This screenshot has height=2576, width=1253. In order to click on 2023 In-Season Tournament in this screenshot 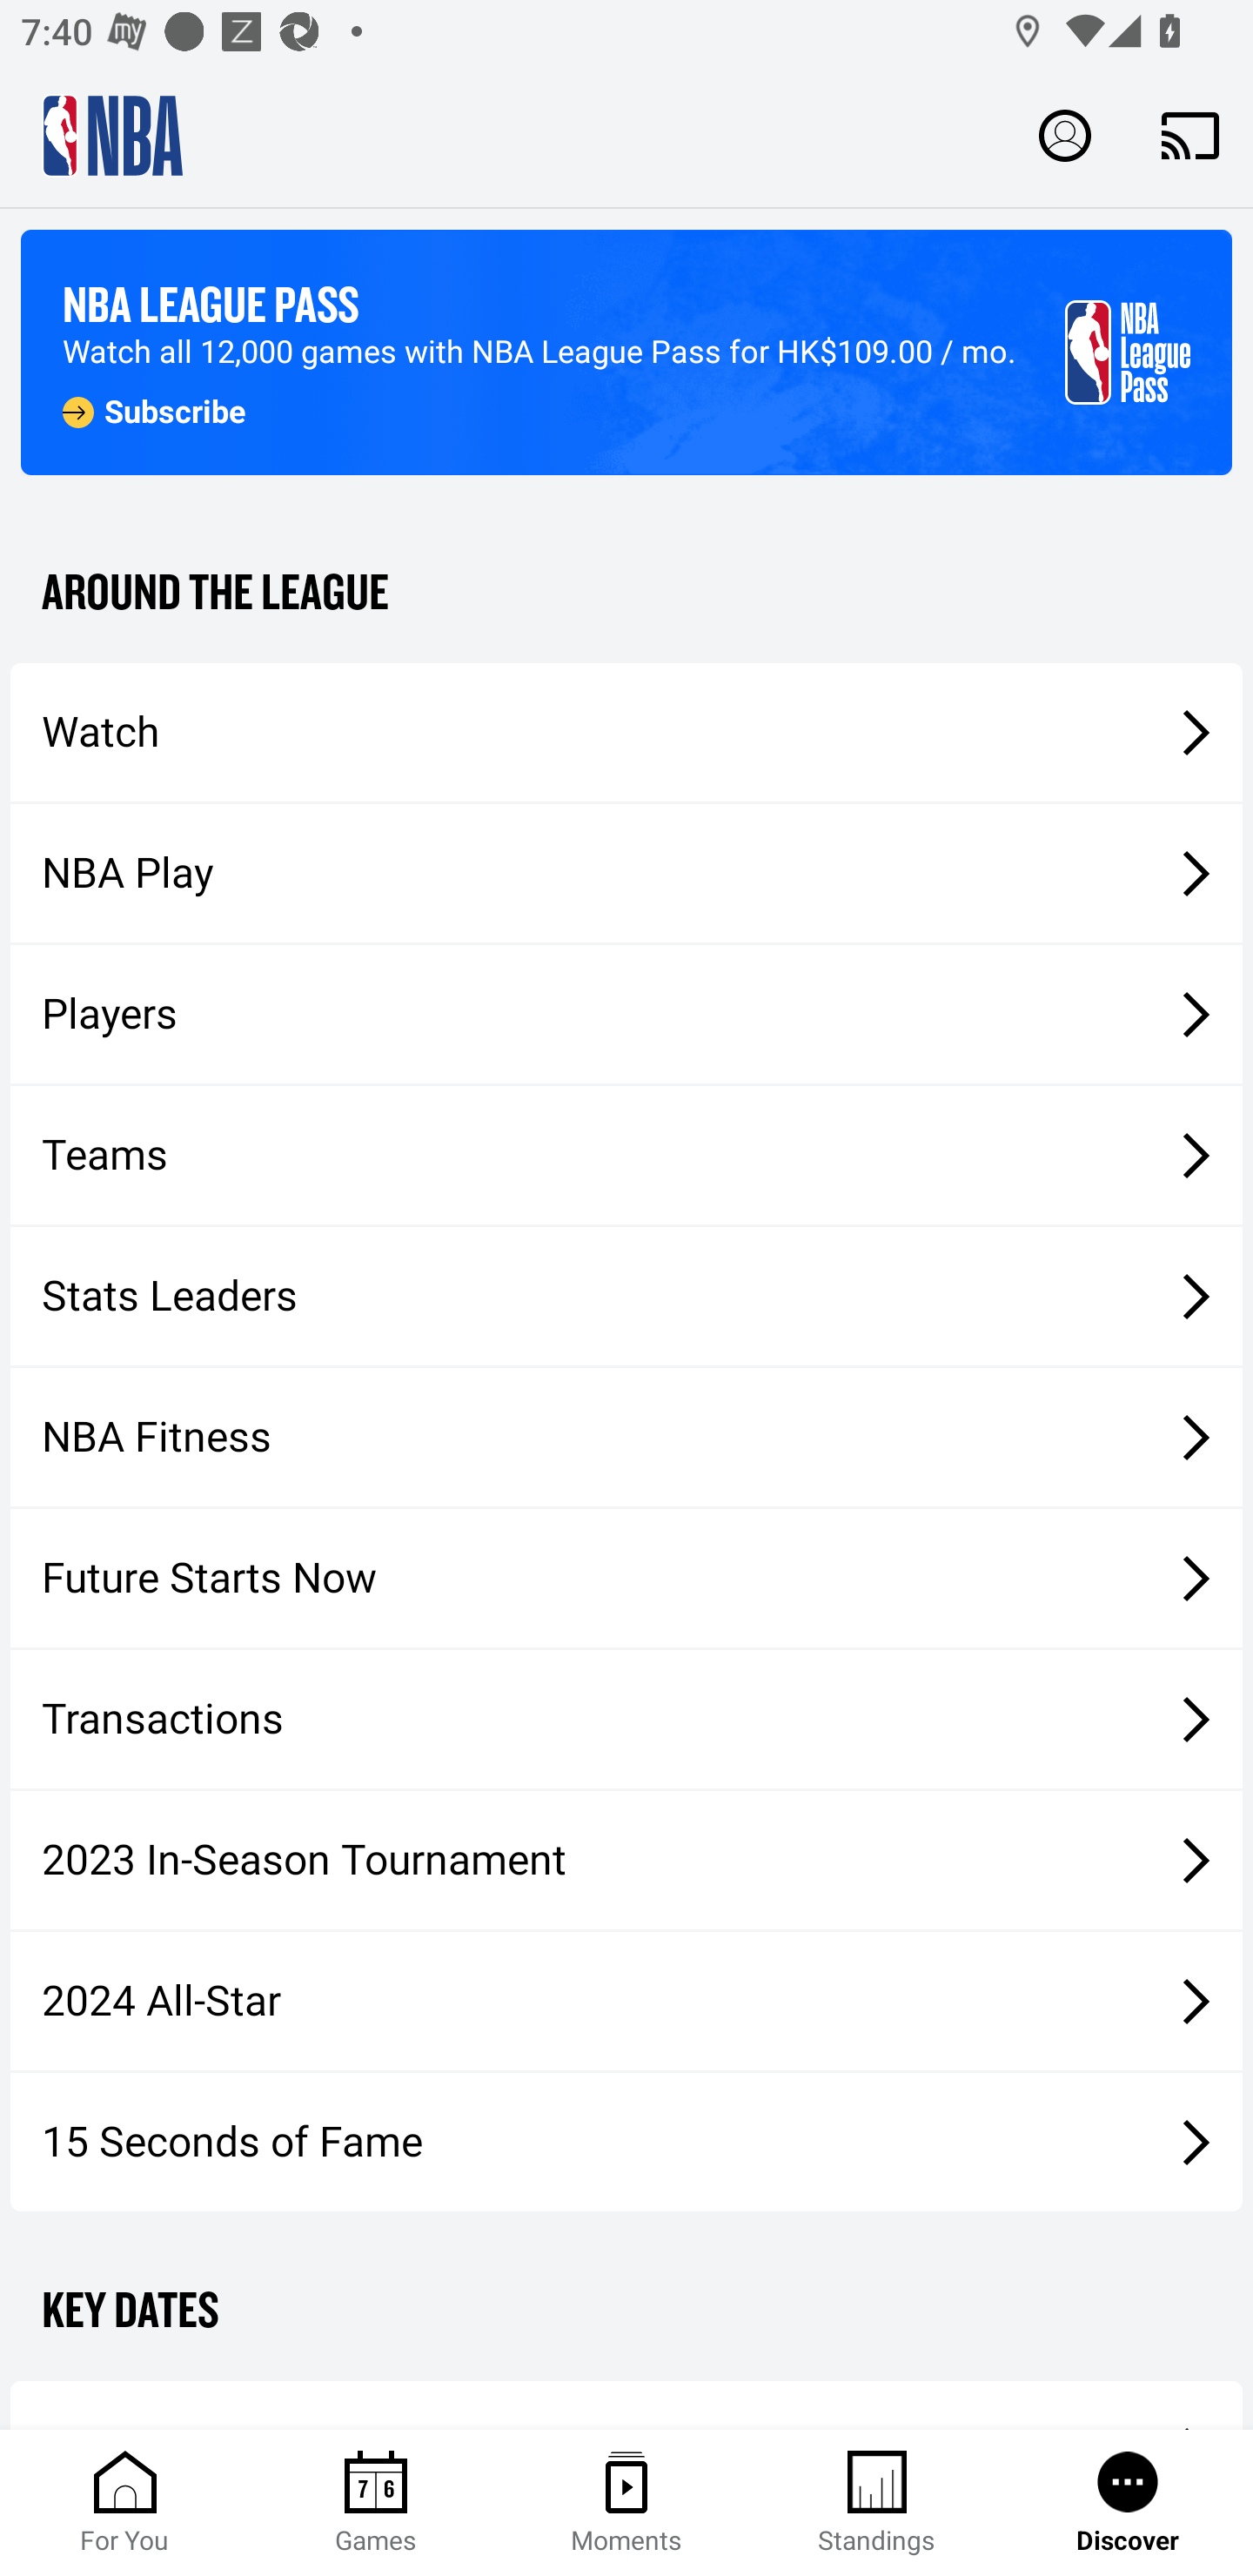, I will do `click(626, 1860)`.